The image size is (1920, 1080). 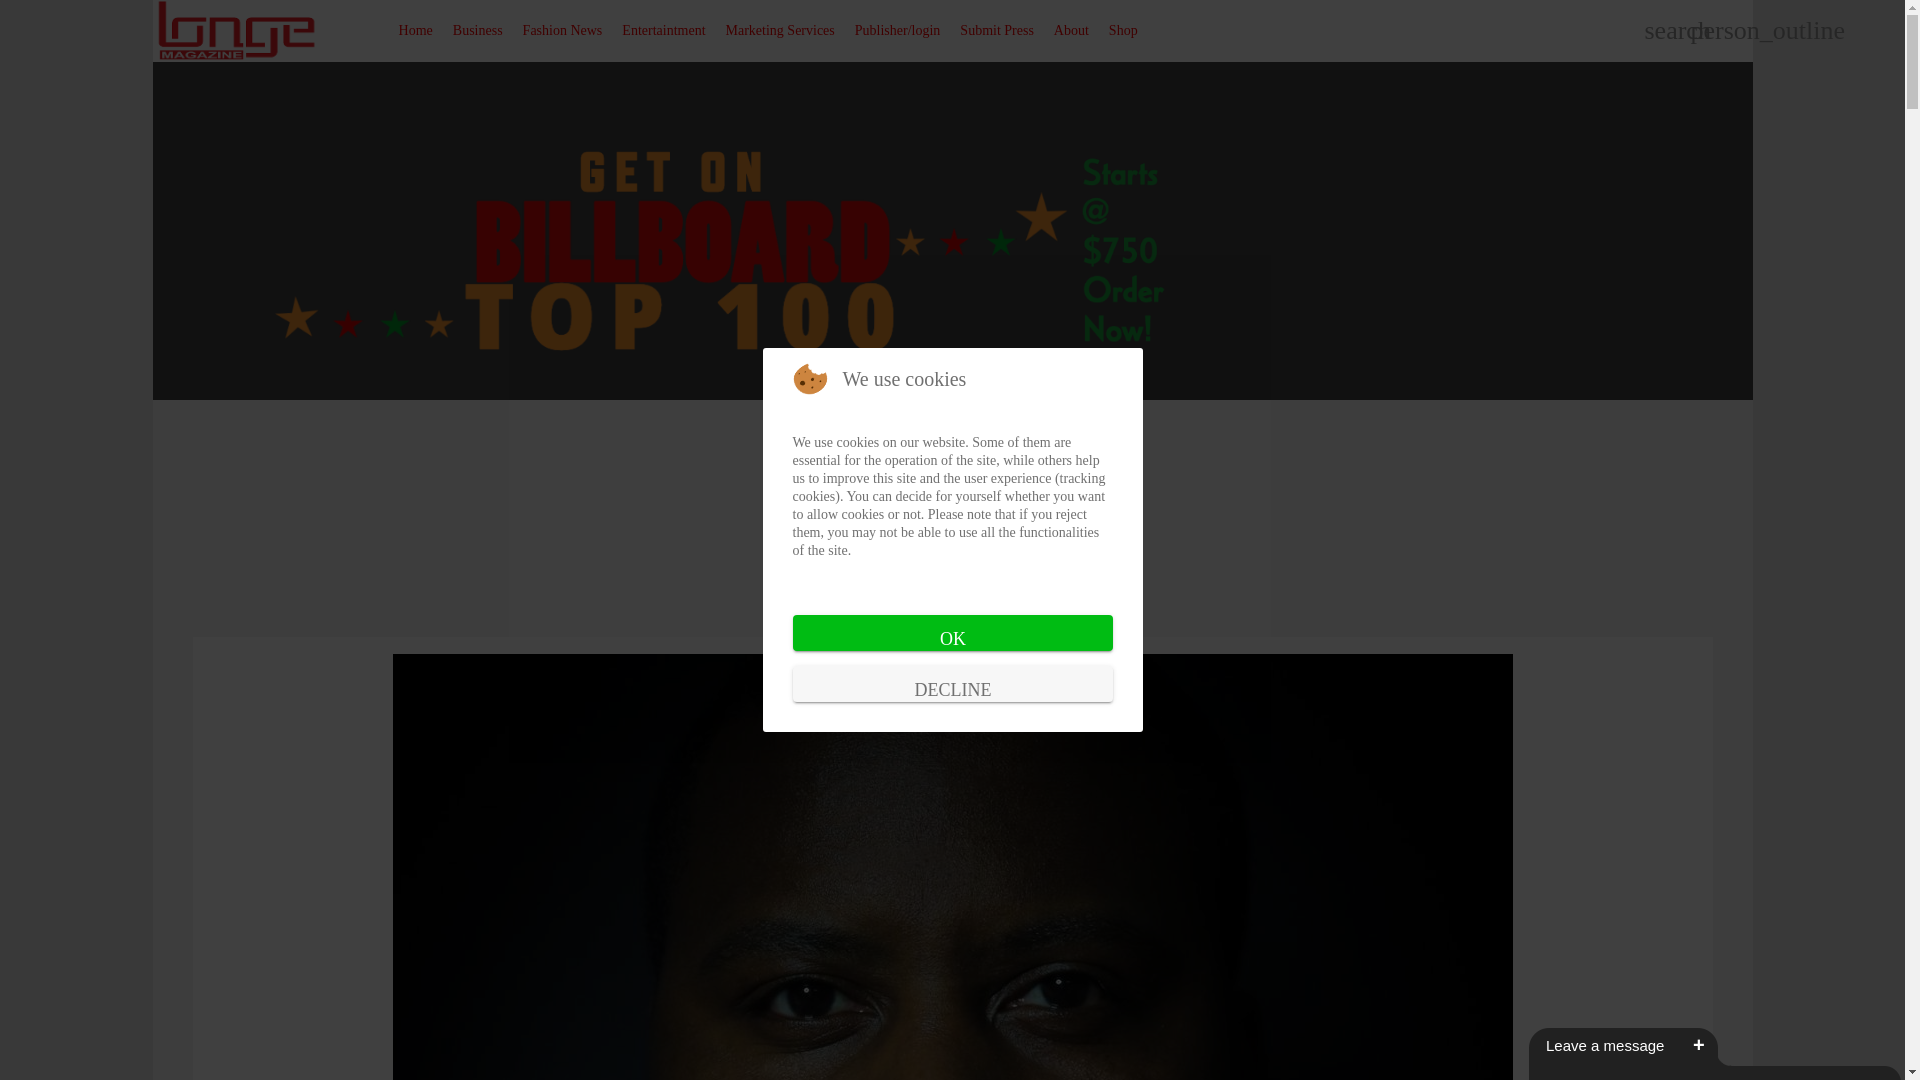 What do you see at coordinates (780, 30) in the screenshot?
I see `Marketing Services` at bounding box center [780, 30].